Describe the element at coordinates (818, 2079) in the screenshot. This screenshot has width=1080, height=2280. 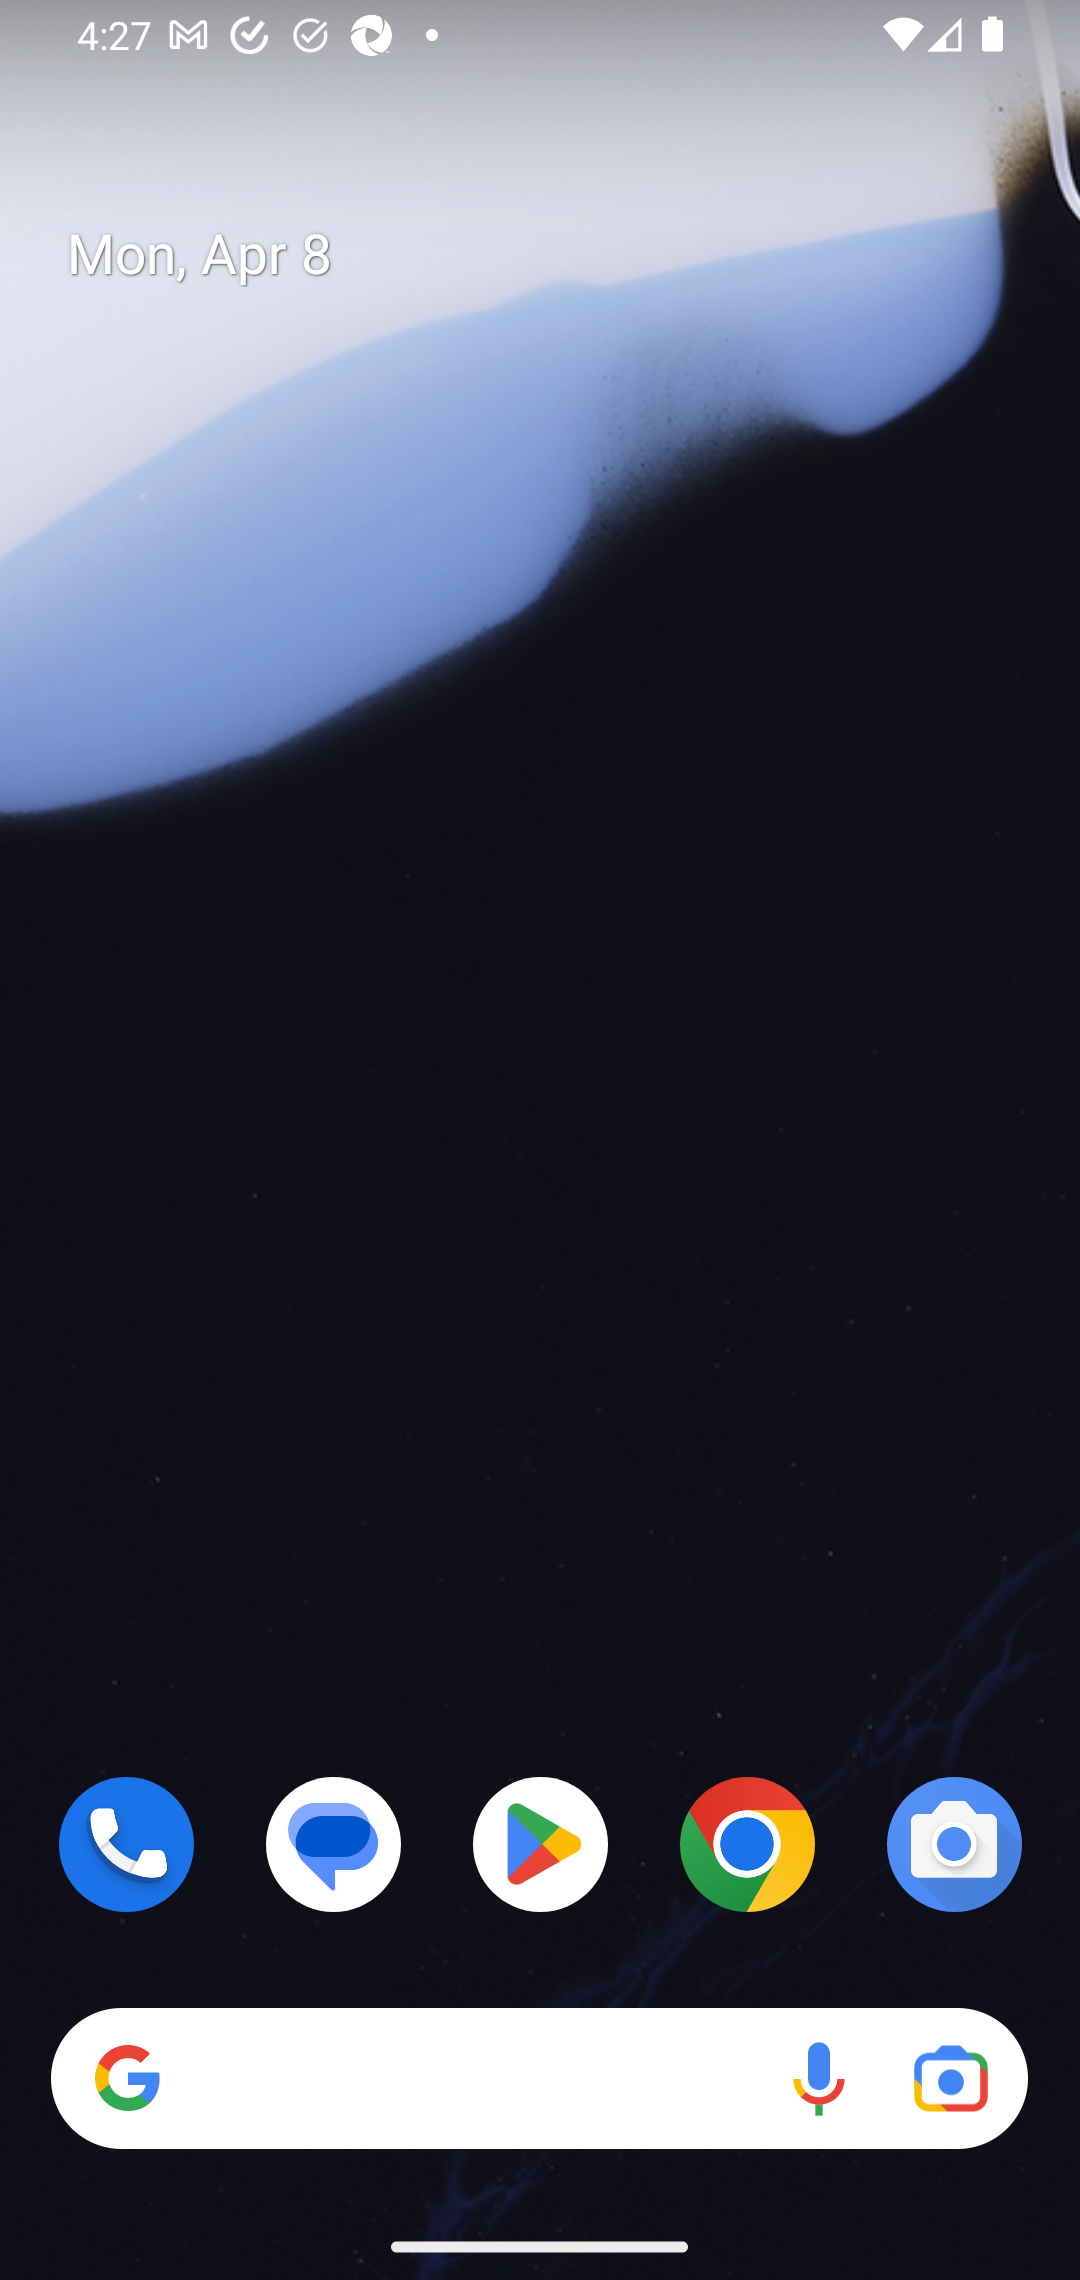
I see `Voice search` at that location.